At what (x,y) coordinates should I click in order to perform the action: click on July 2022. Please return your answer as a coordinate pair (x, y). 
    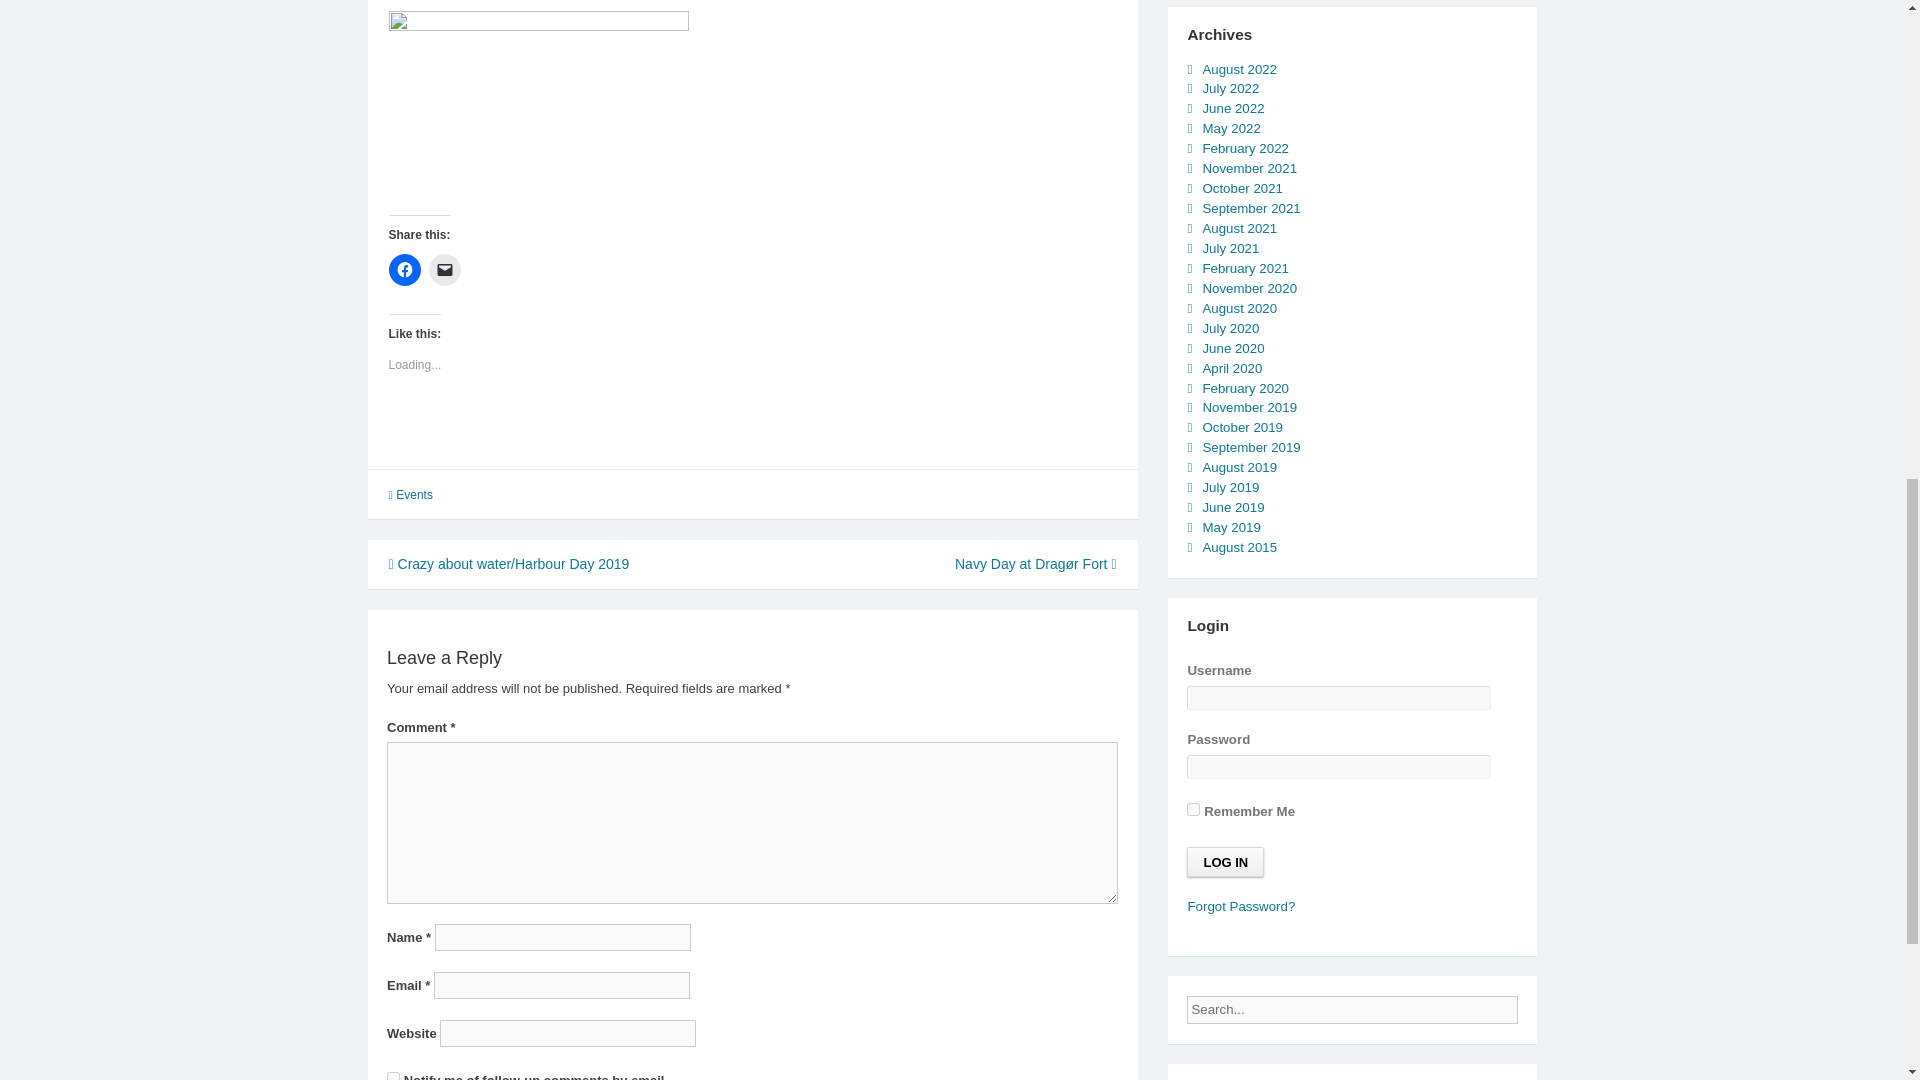
    Looking at the image, I should click on (1230, 88).